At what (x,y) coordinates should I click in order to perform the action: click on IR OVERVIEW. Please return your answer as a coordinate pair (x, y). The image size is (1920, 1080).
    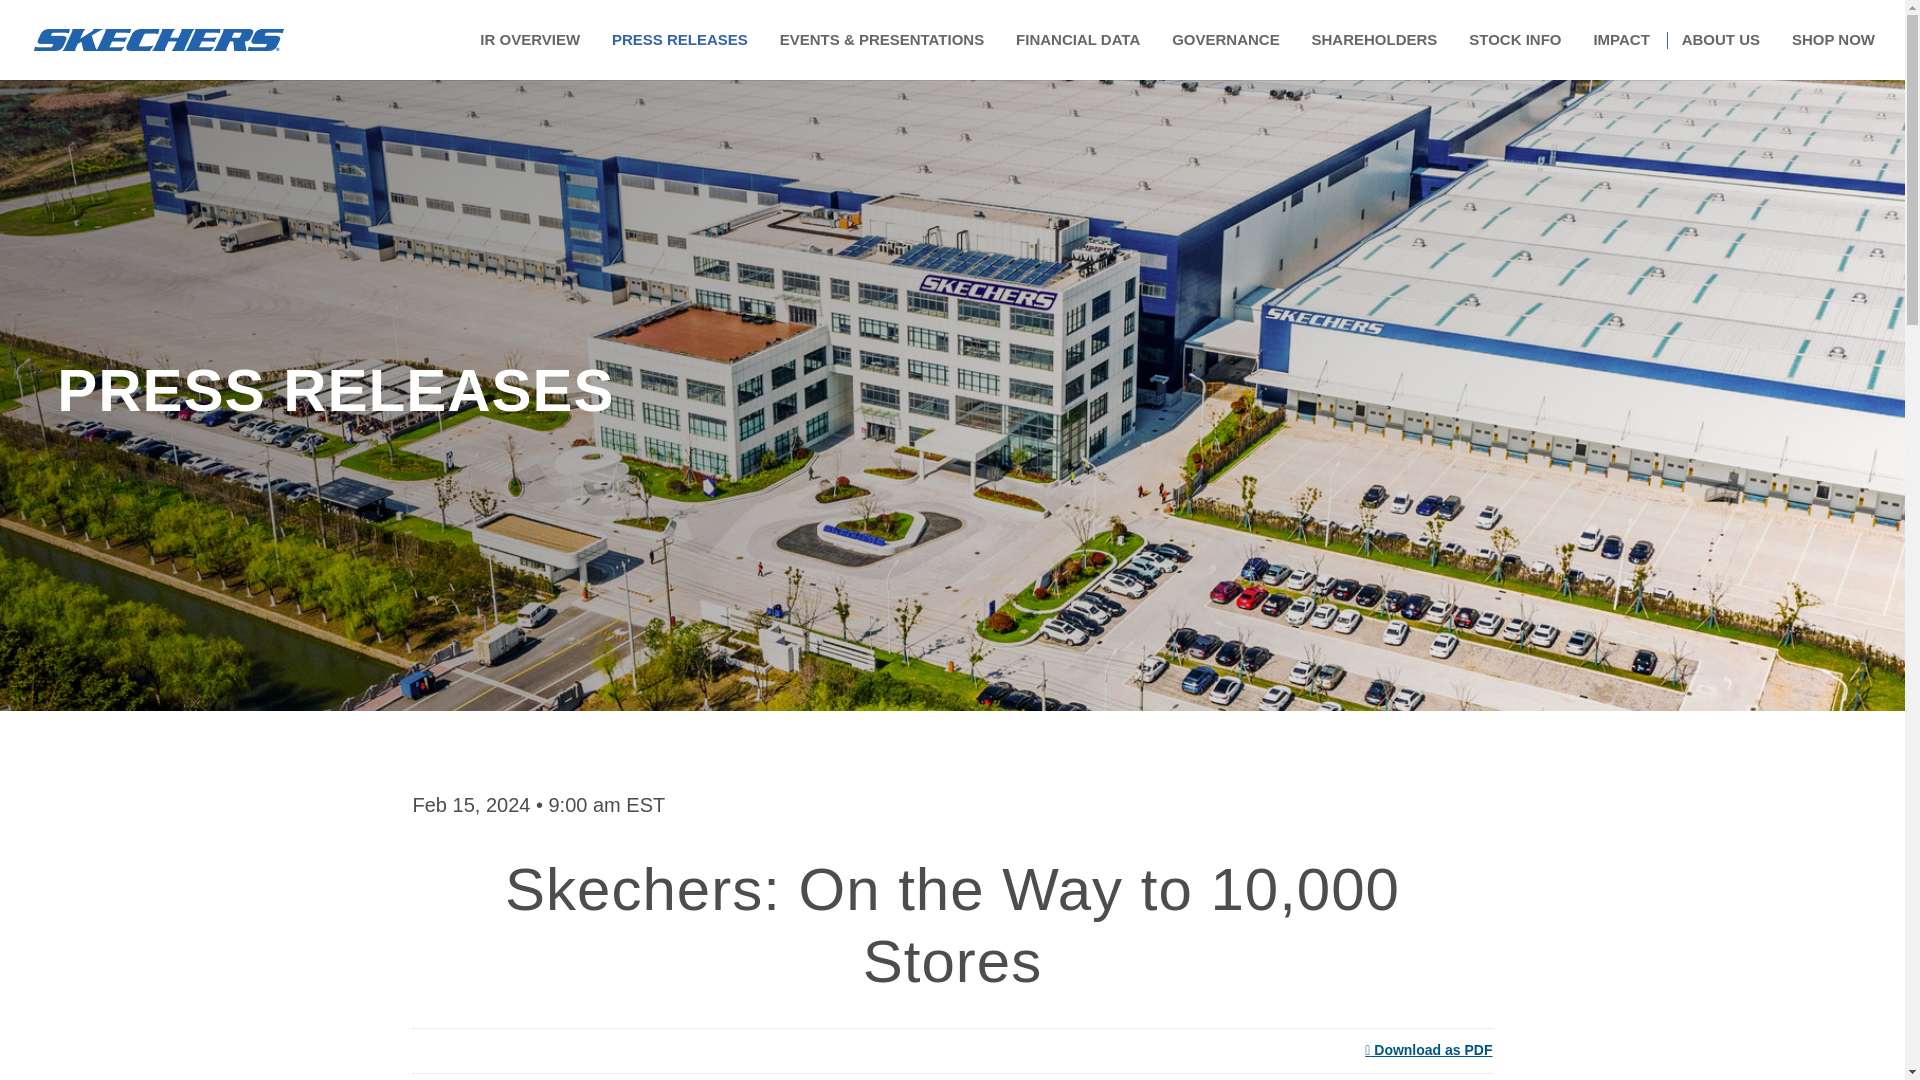
    Looking at the image, I should click on (530, 56).